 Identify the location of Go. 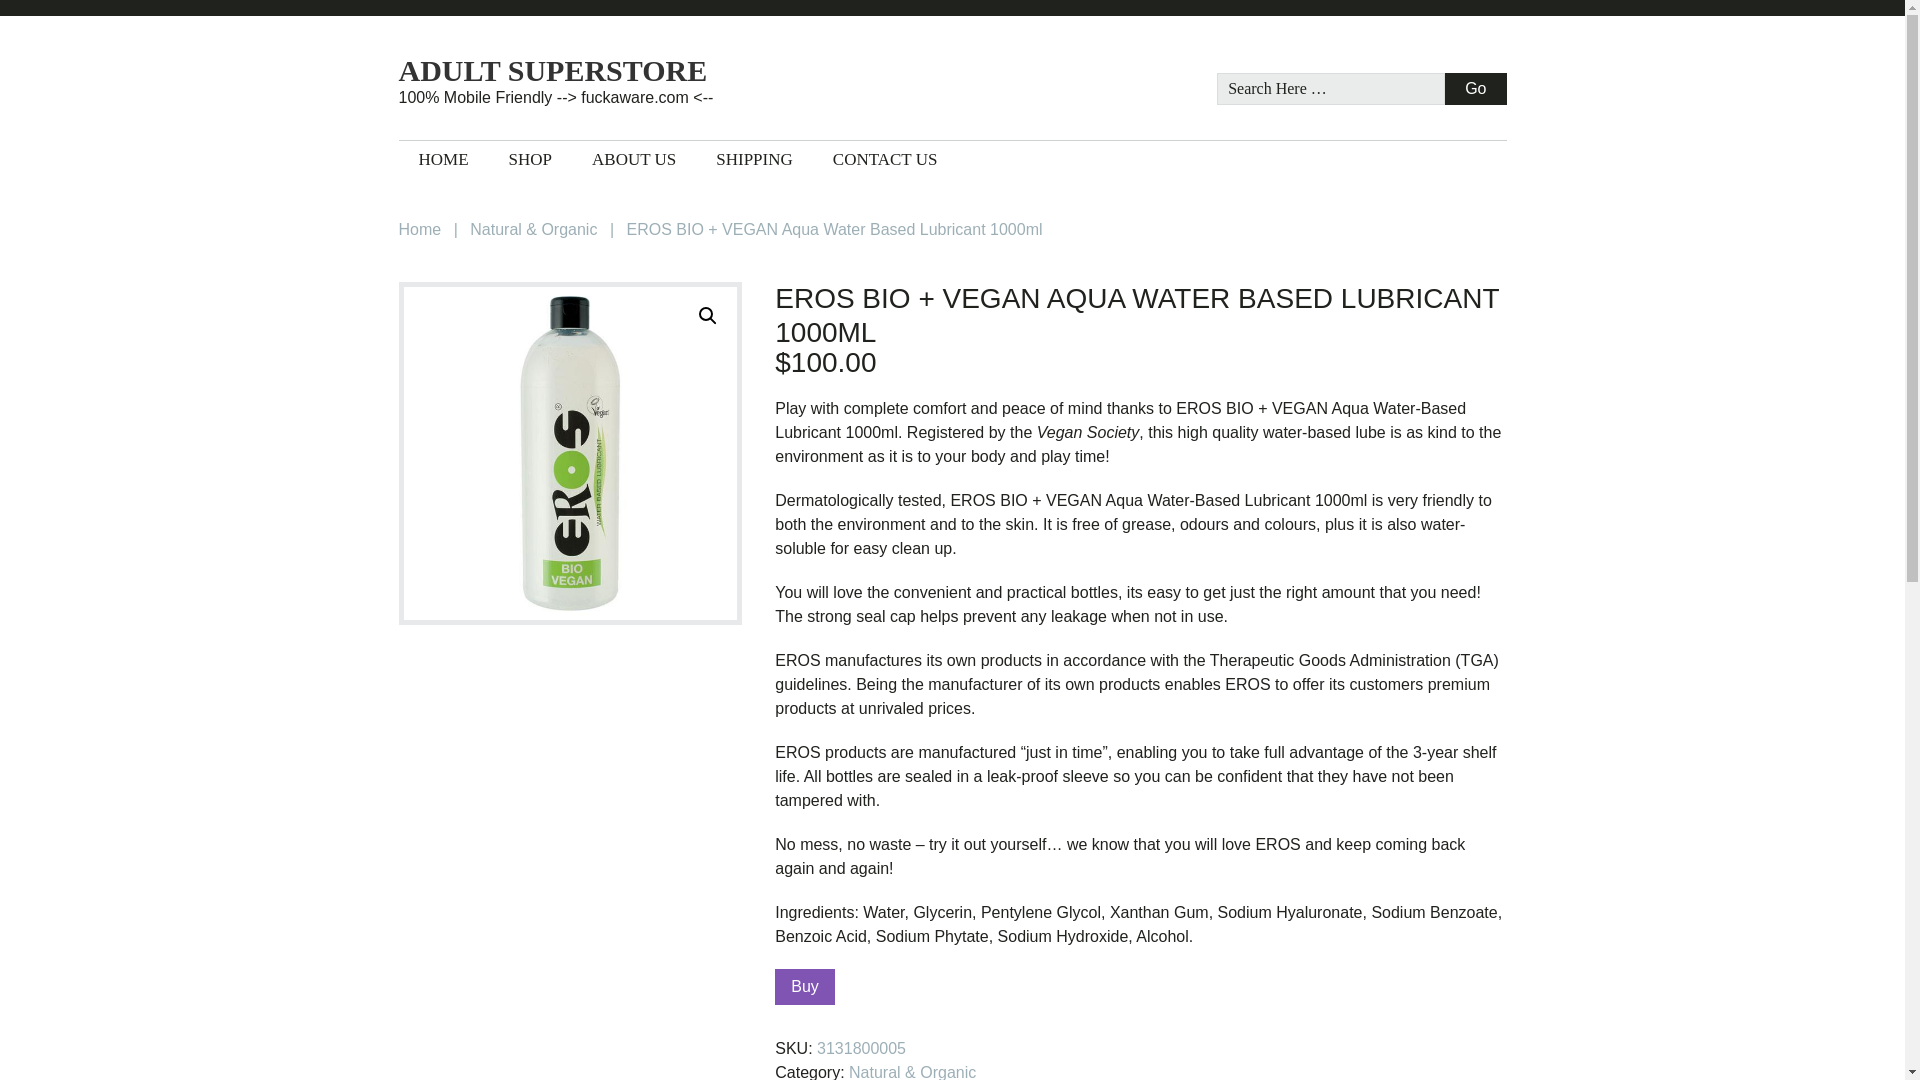
(1475, 88).